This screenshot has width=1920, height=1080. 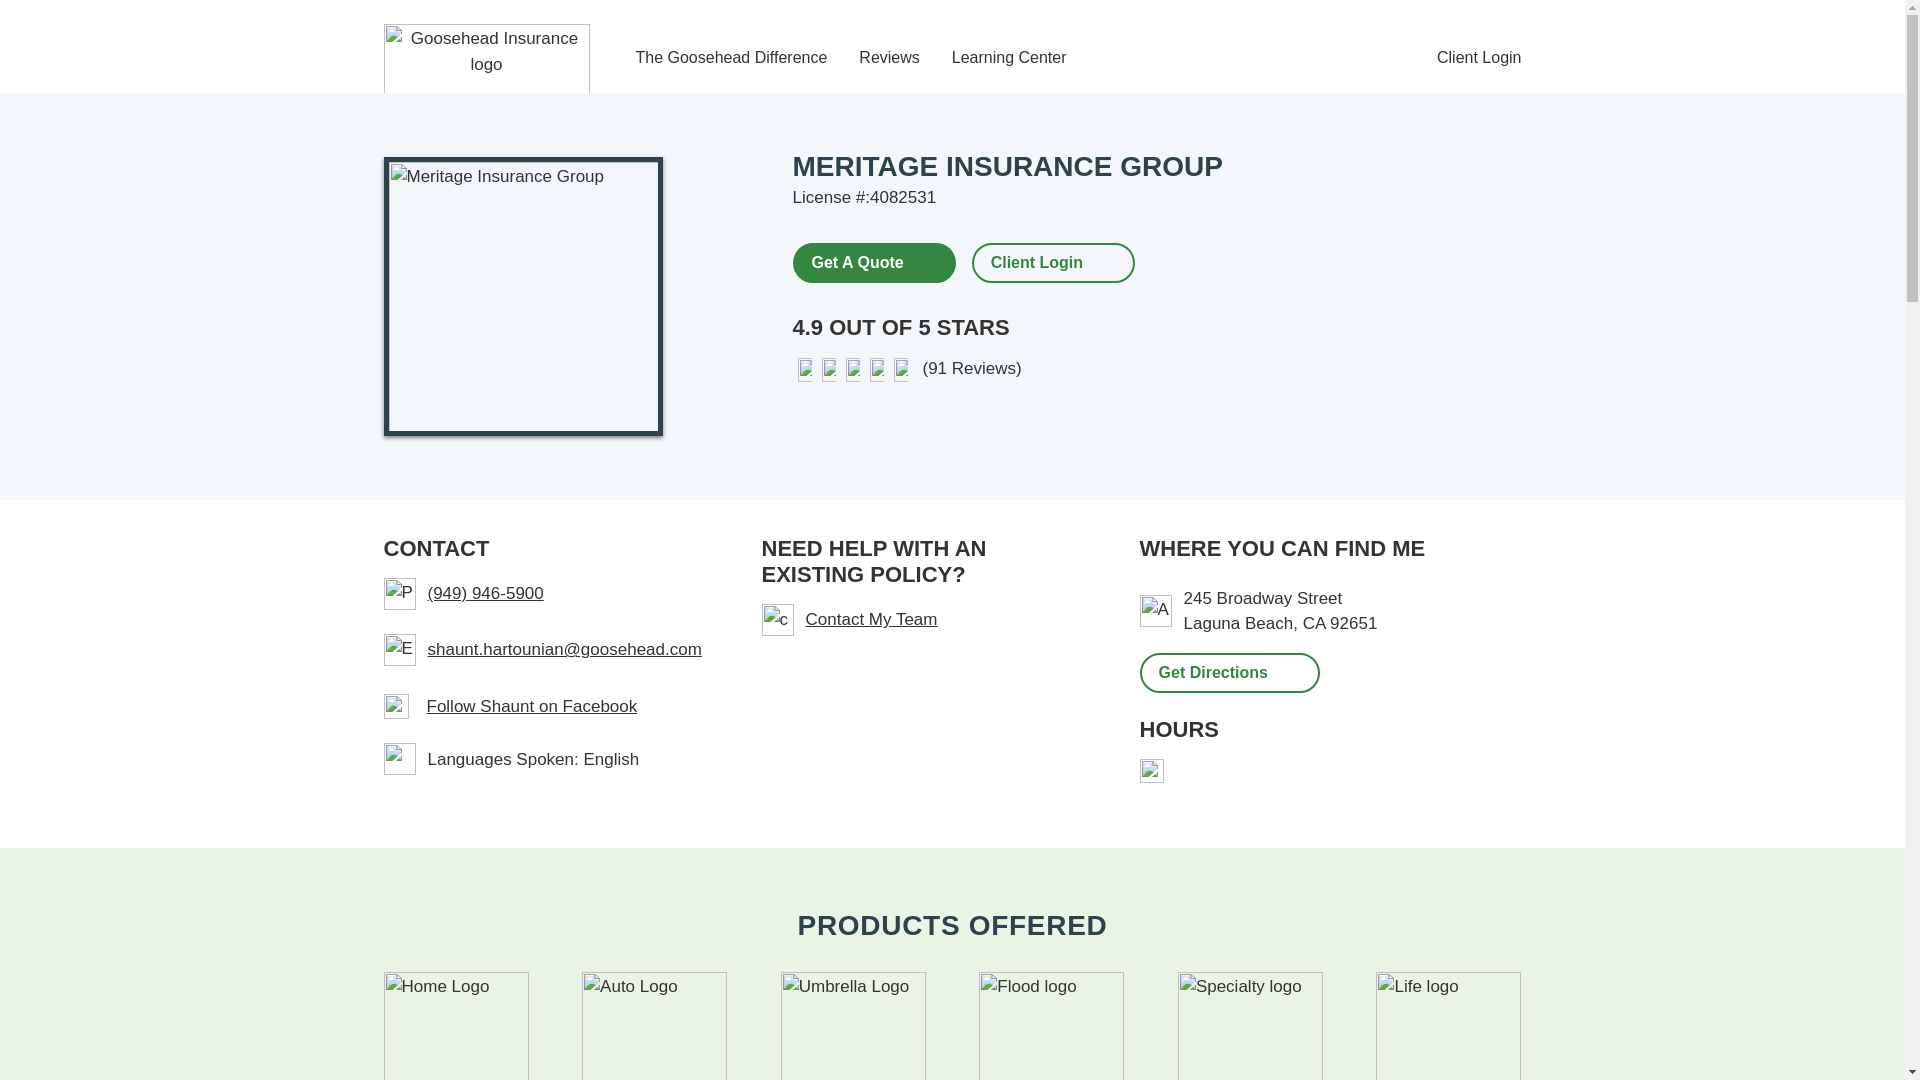 What do you see at coordinates (927, 620) in the screenshot?
I see `Contact My Team` at bounding box center [927, 620].